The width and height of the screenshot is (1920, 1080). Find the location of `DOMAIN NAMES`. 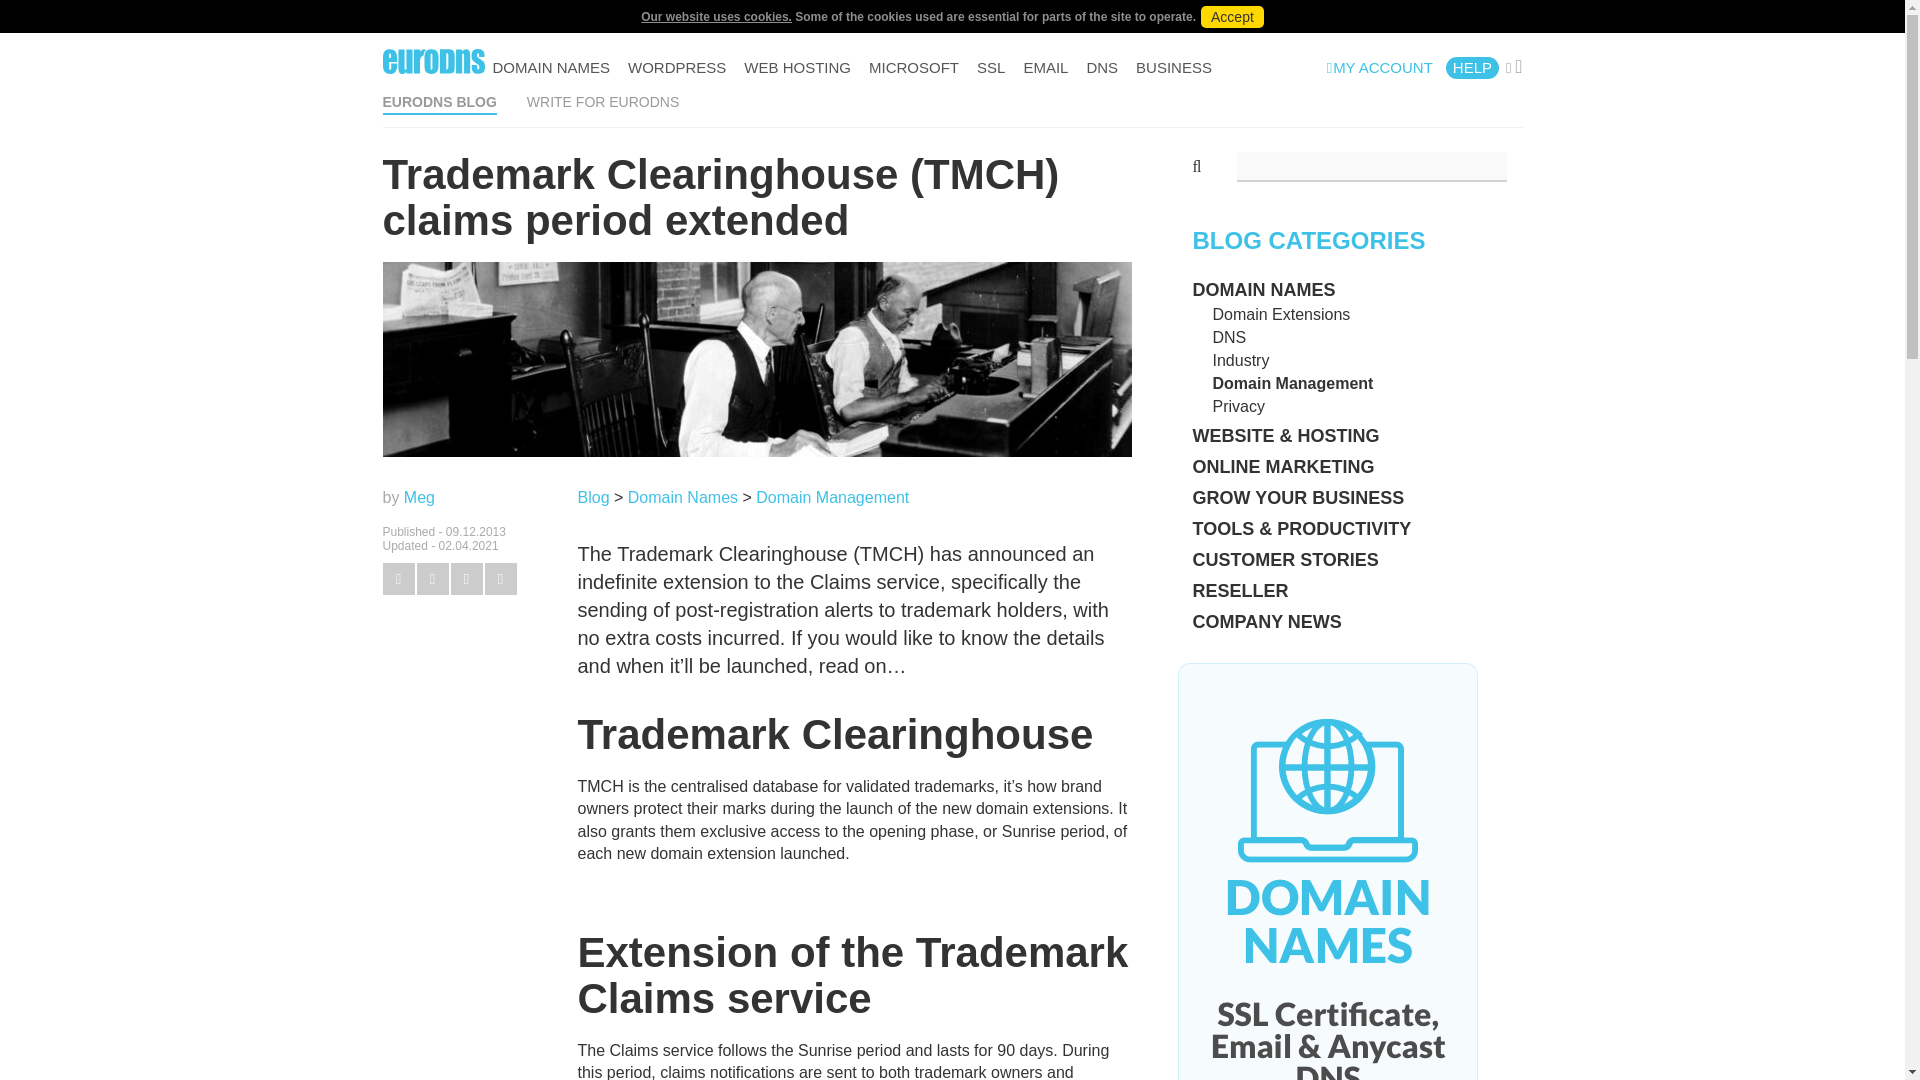

DOMAIN NAMES is located at coordinates (550, 68).